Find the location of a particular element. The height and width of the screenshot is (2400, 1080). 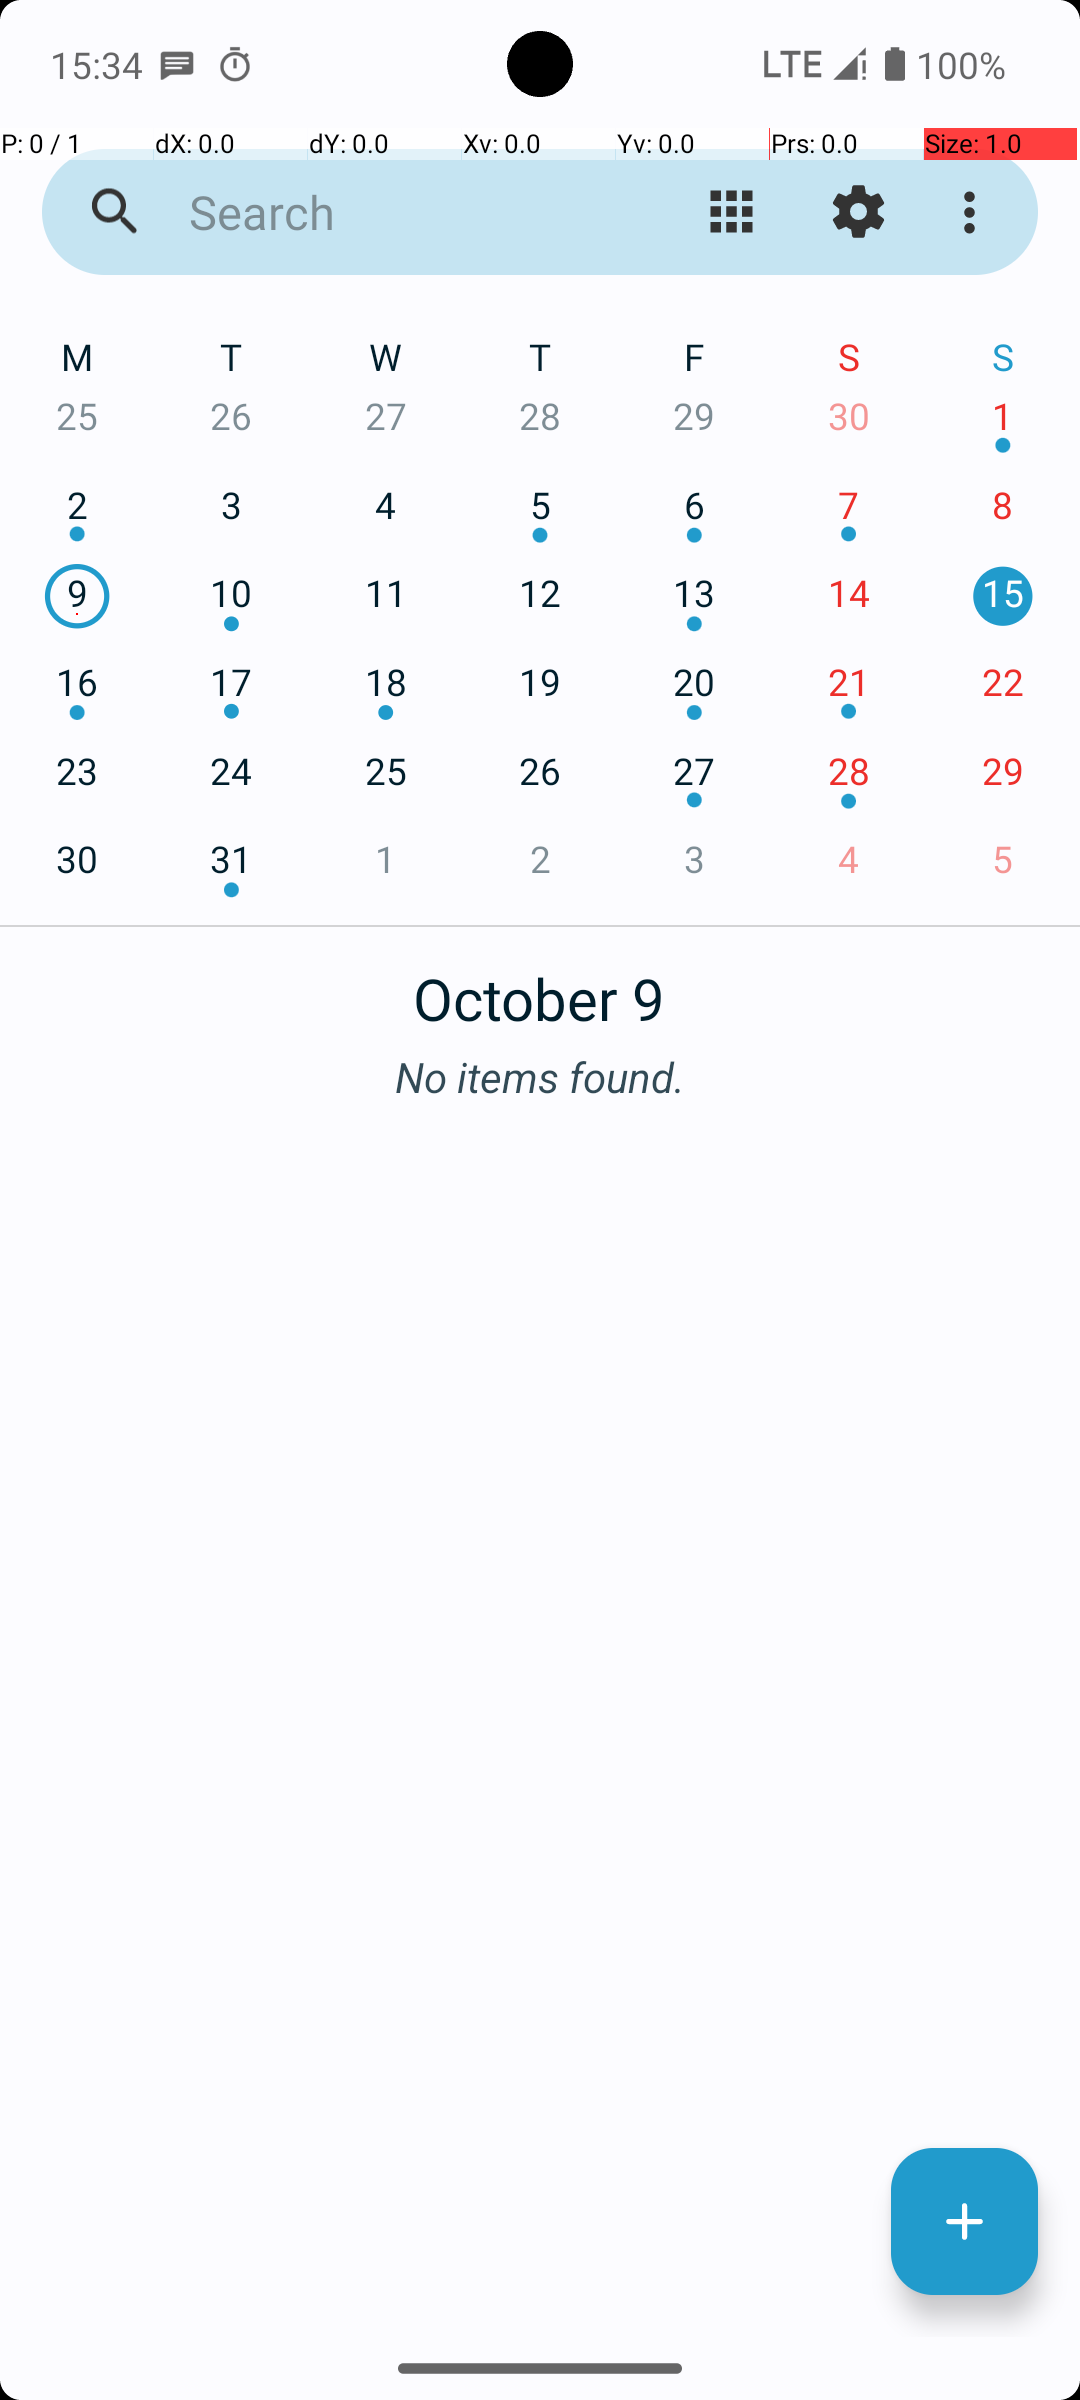

SMS Messenger notification: +15785288010 is located at coordinates (177, 64).